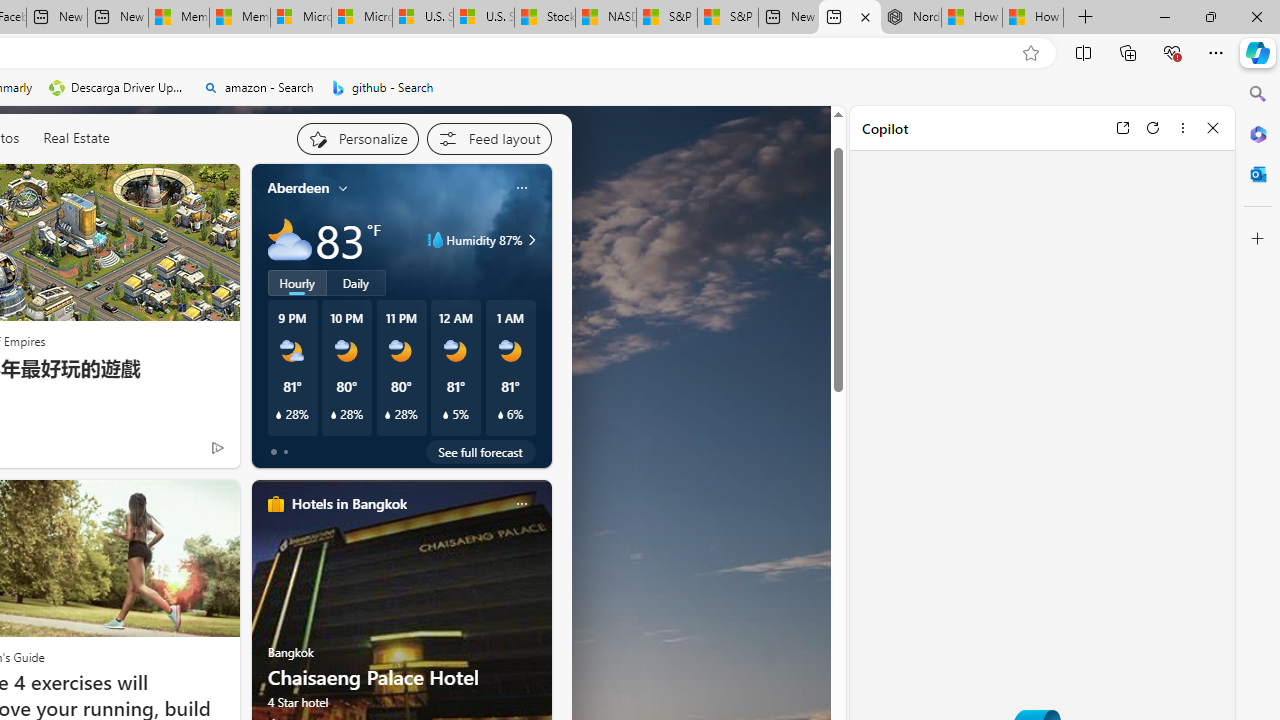 The width and height of the screenshot is (1280, 720). What do you see at coordinates (488, 138) in the screenshot?
I see `Feed settings` at bounding box center [488, 138].